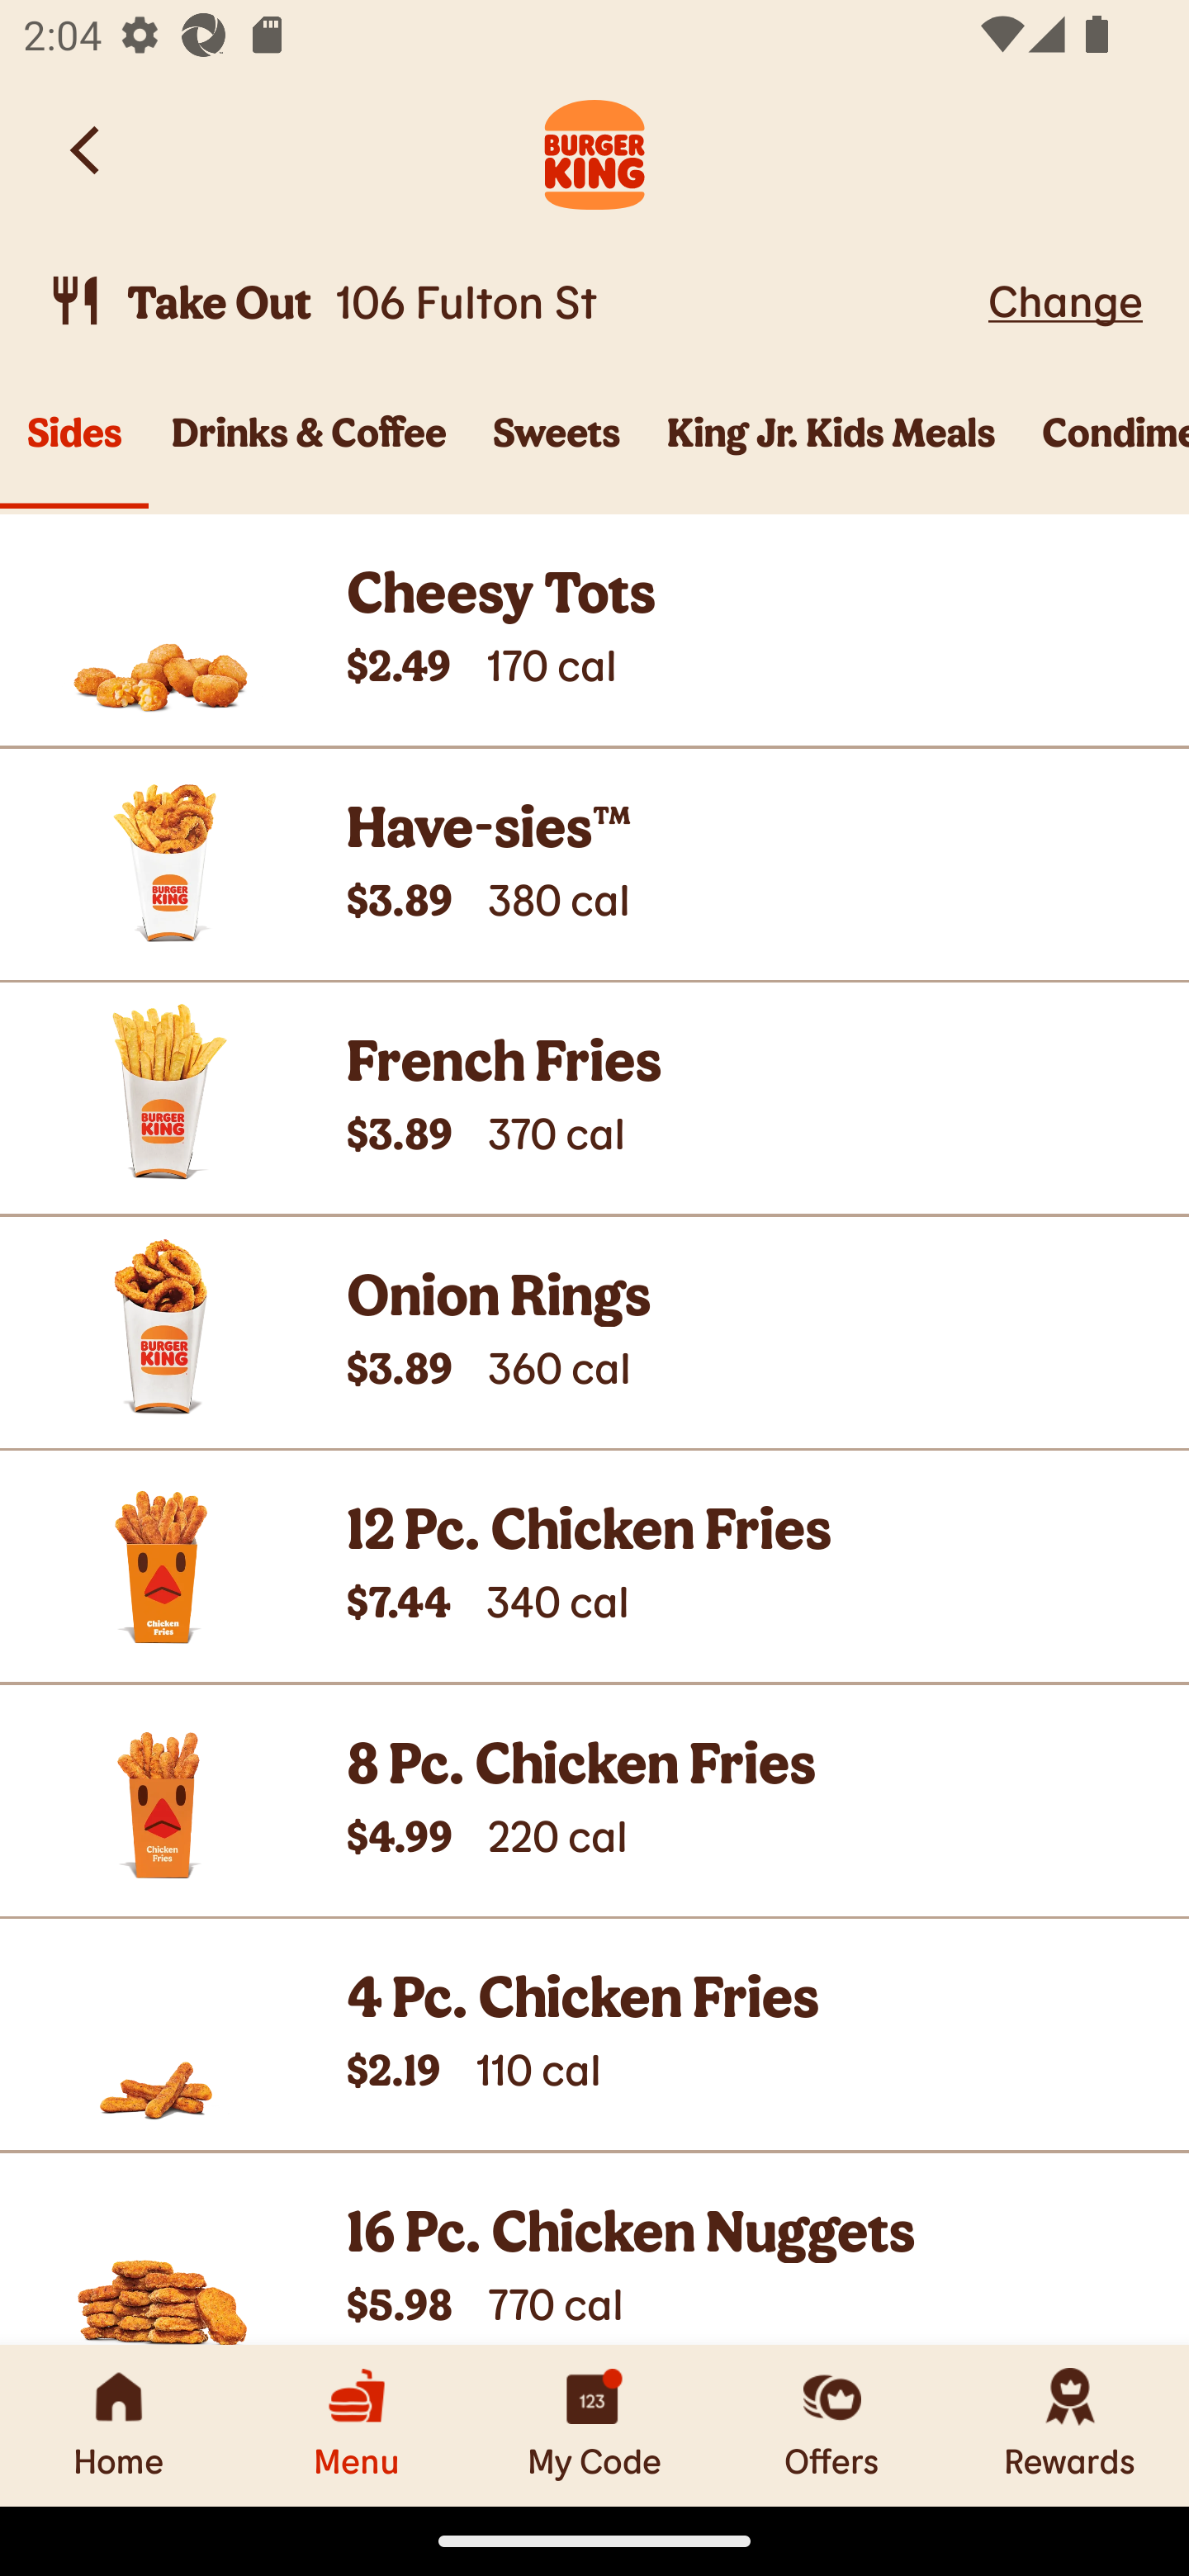 This screenshot has height=2576, width=1189. Describe the element at coordinates (309, 451) in the screenshot. I see `Drinks & Coffee` at that location.